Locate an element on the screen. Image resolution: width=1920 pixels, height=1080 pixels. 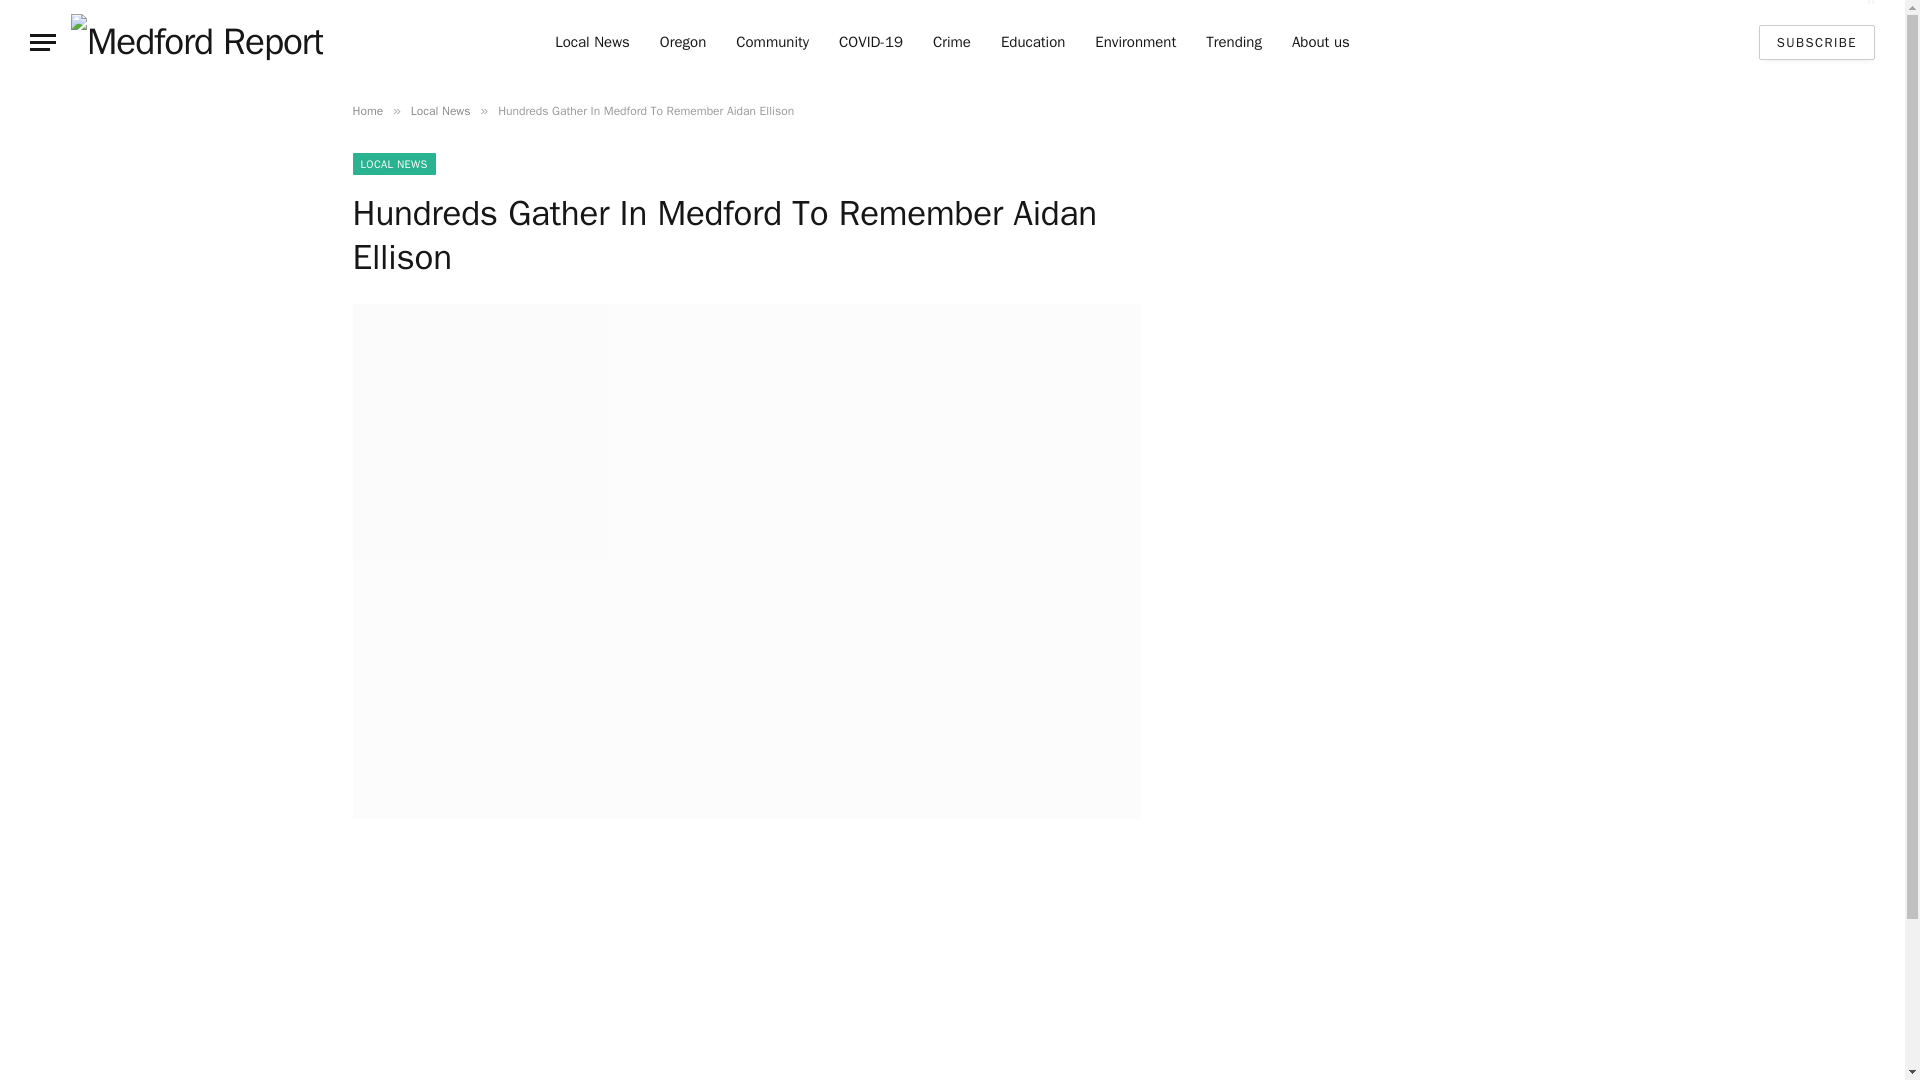
Local News is located at coordinates (440, 110).